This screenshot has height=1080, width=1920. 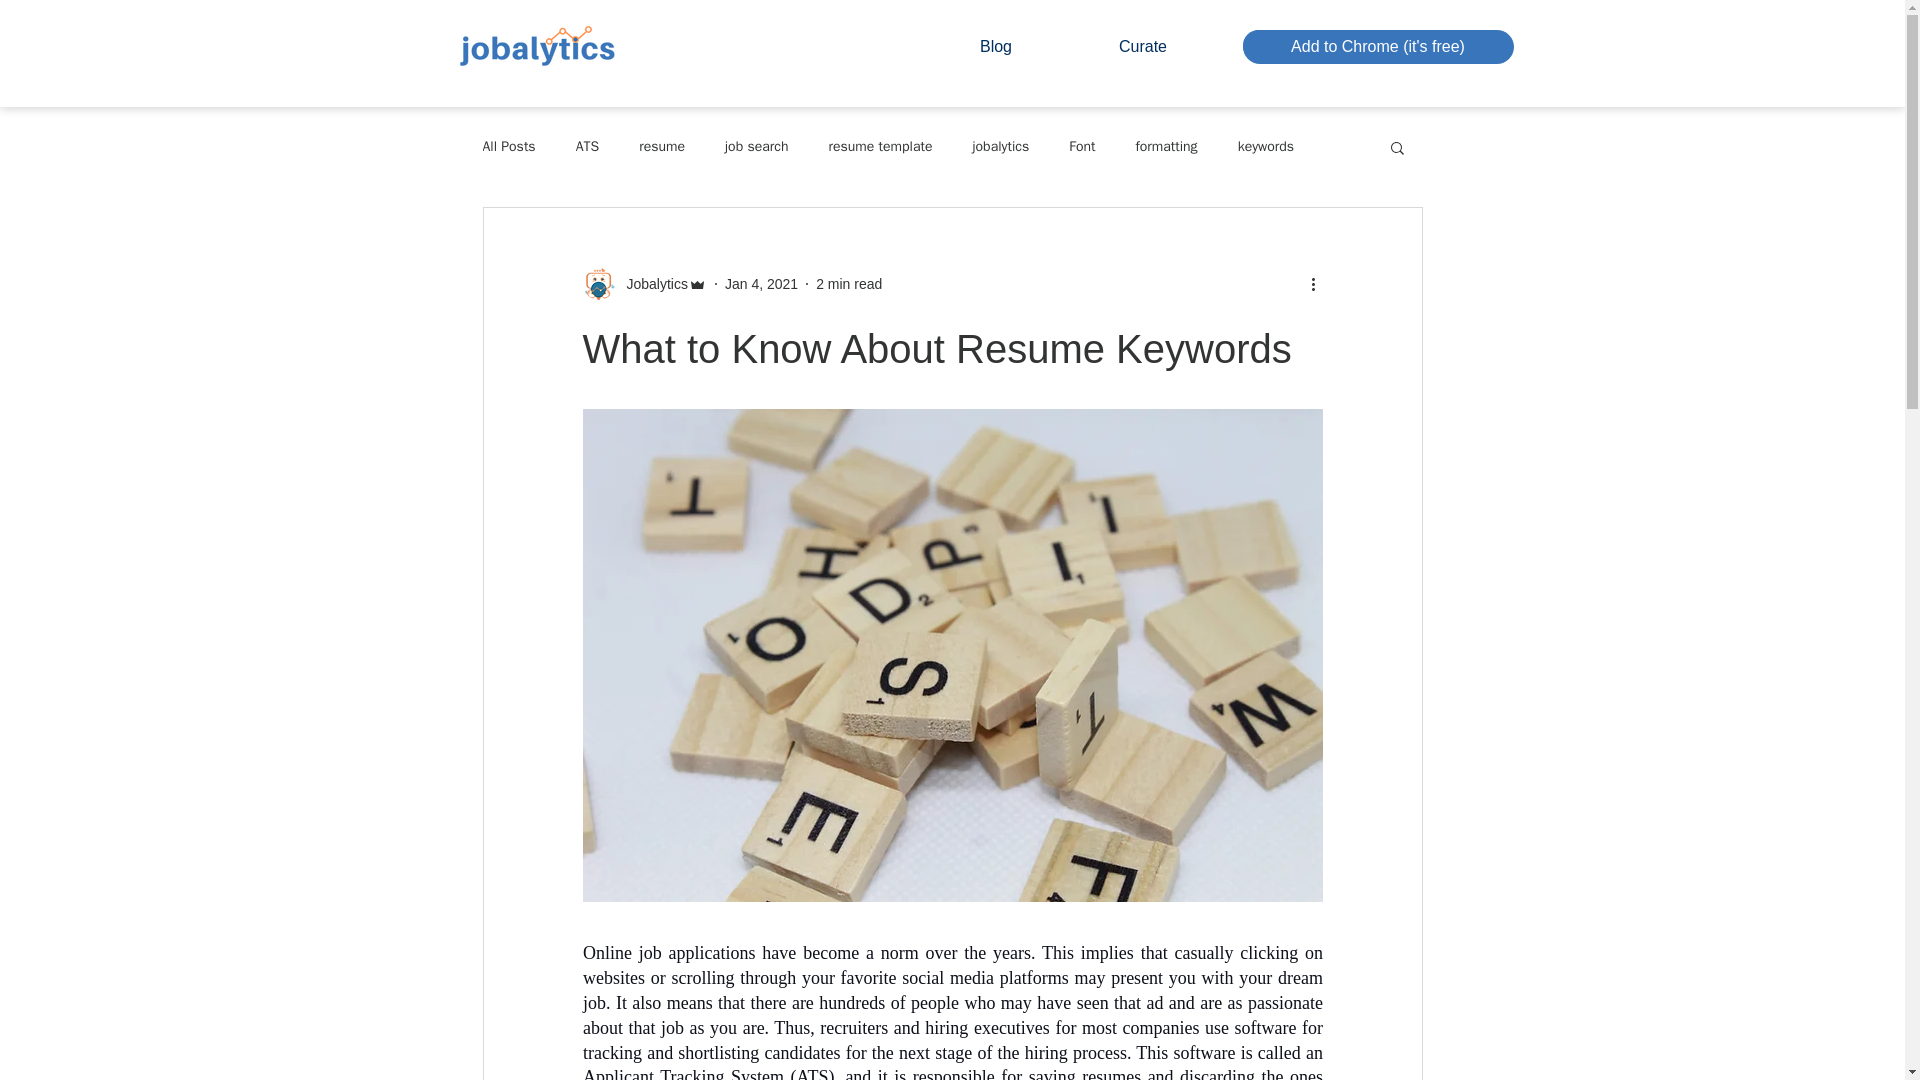 I want to click on resume, so click(x=662, y=146).